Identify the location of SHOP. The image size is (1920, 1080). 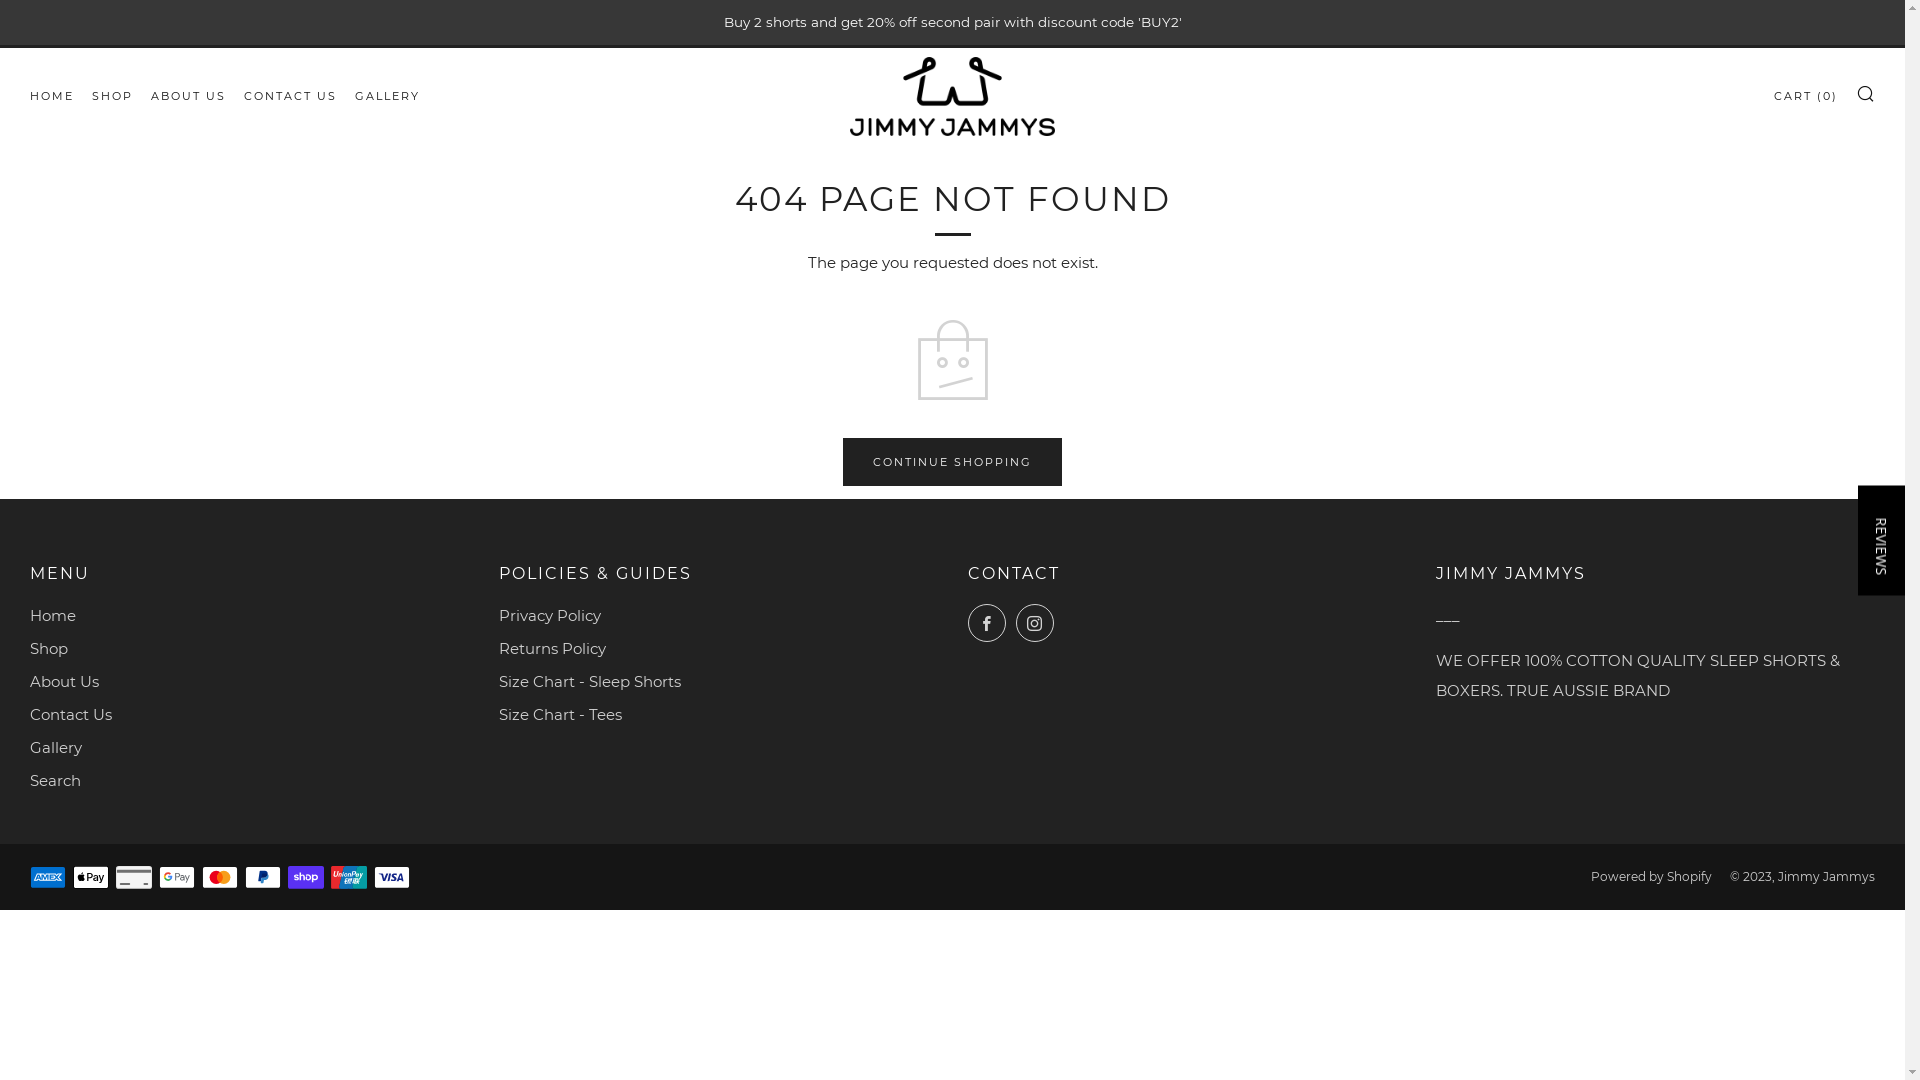
(112, 96).